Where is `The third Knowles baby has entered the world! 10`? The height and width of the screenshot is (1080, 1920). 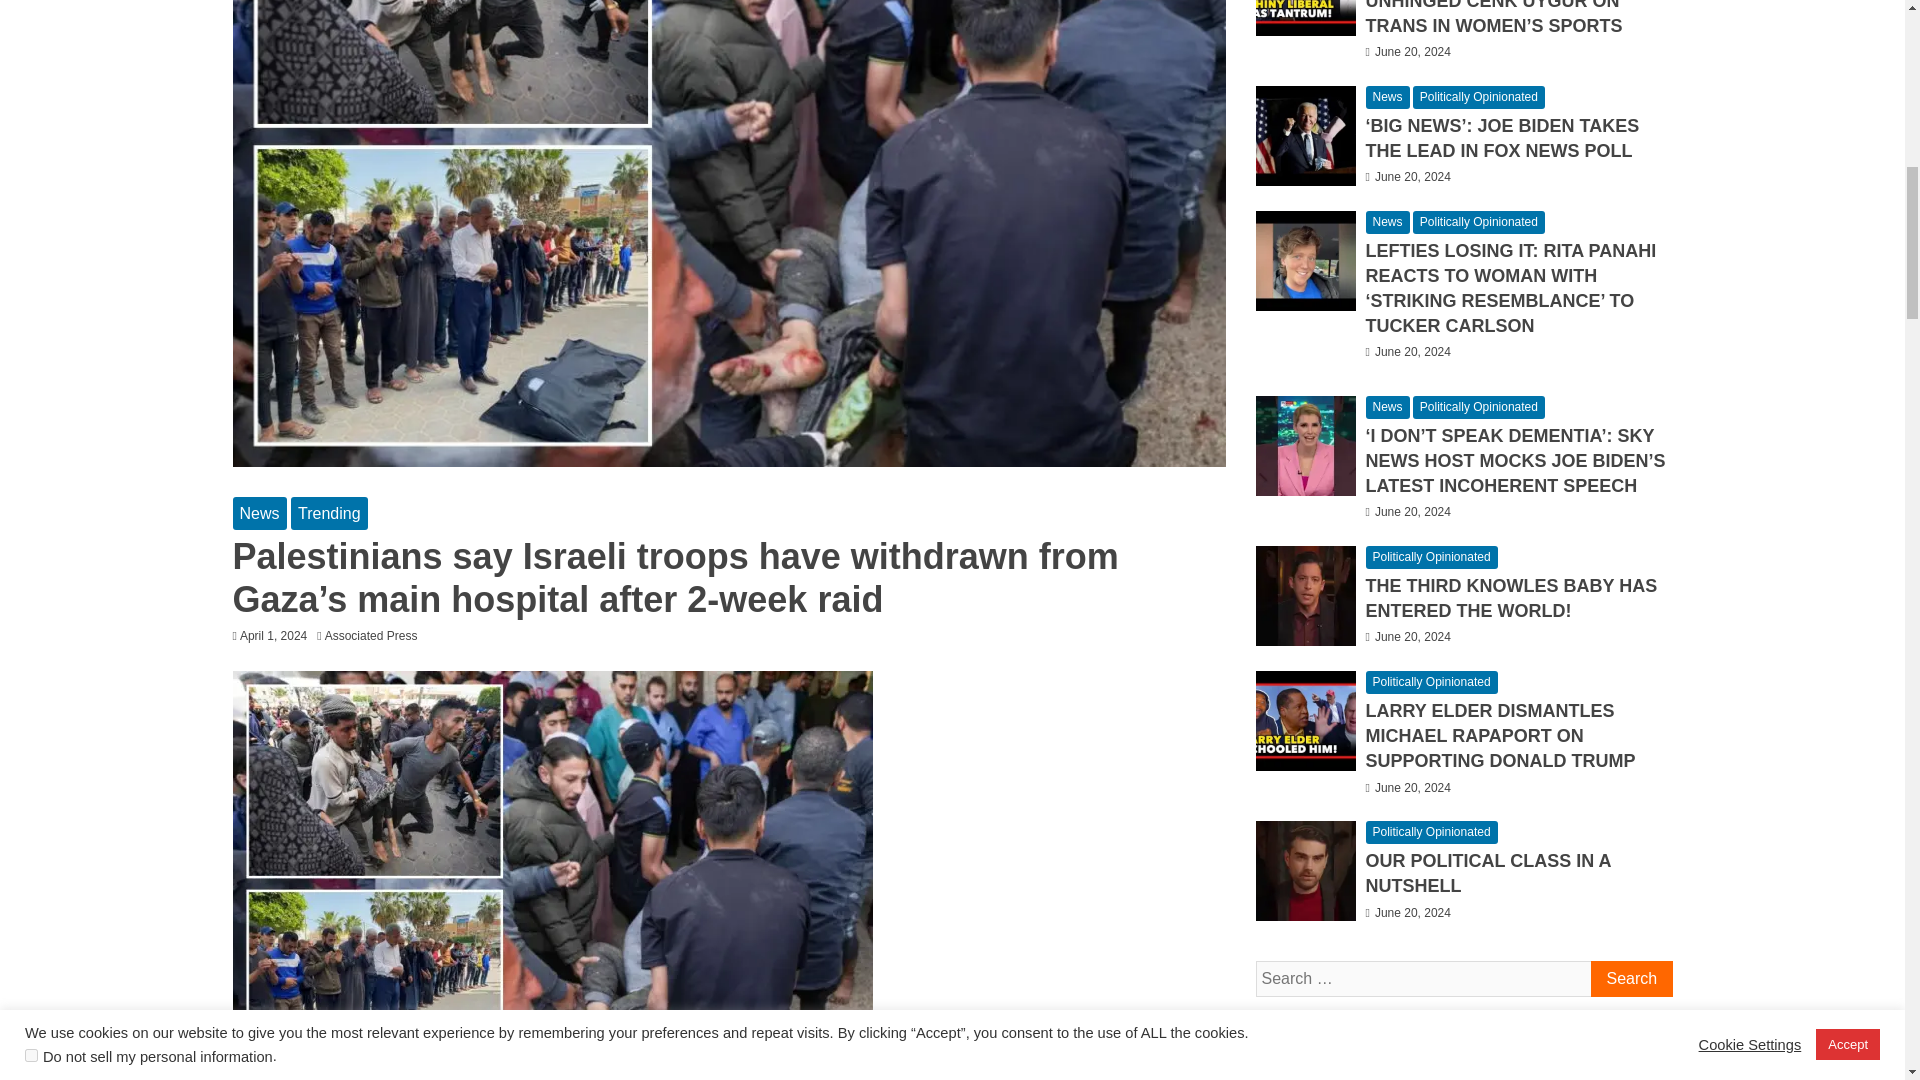 The third Knowles baby has entered the world! 10 is located at coordinates (1305, 596).